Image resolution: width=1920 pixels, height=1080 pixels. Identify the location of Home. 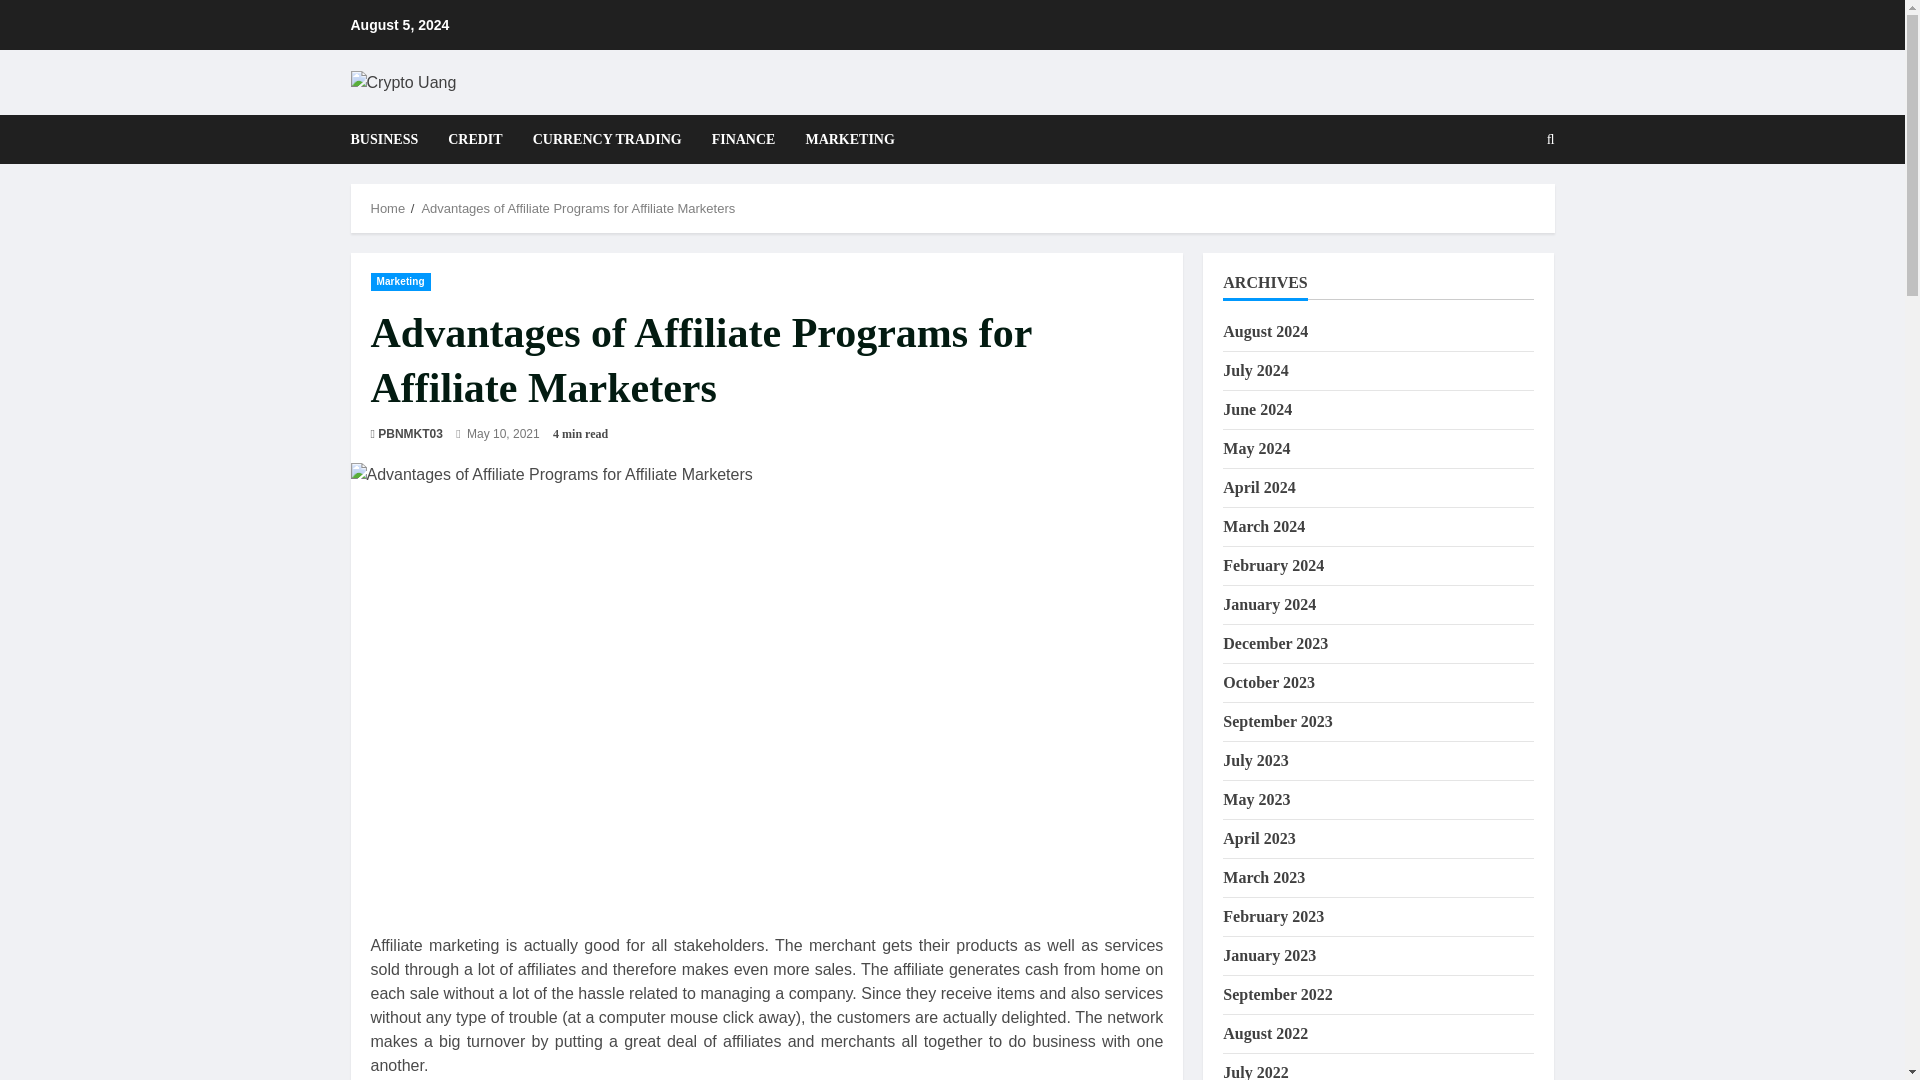
(388, 208).